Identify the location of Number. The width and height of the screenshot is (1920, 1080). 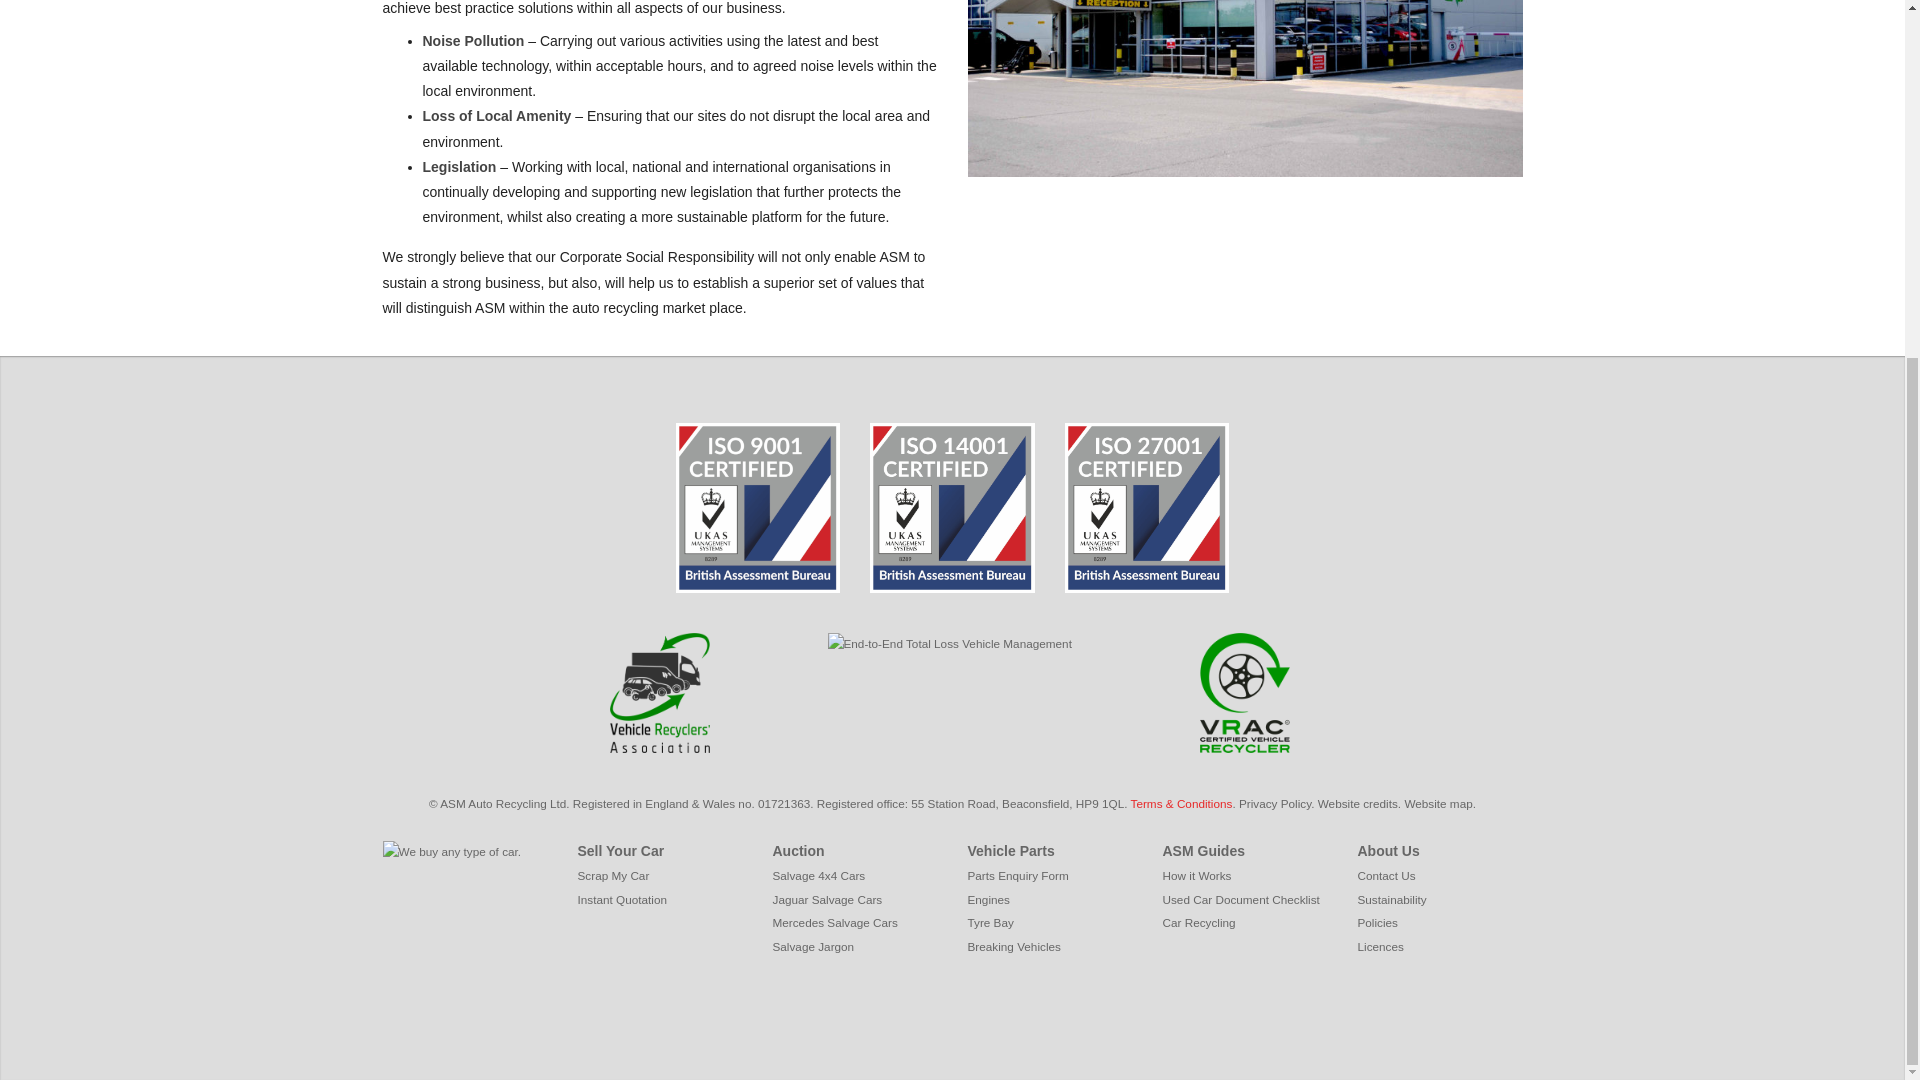
(746, 804).